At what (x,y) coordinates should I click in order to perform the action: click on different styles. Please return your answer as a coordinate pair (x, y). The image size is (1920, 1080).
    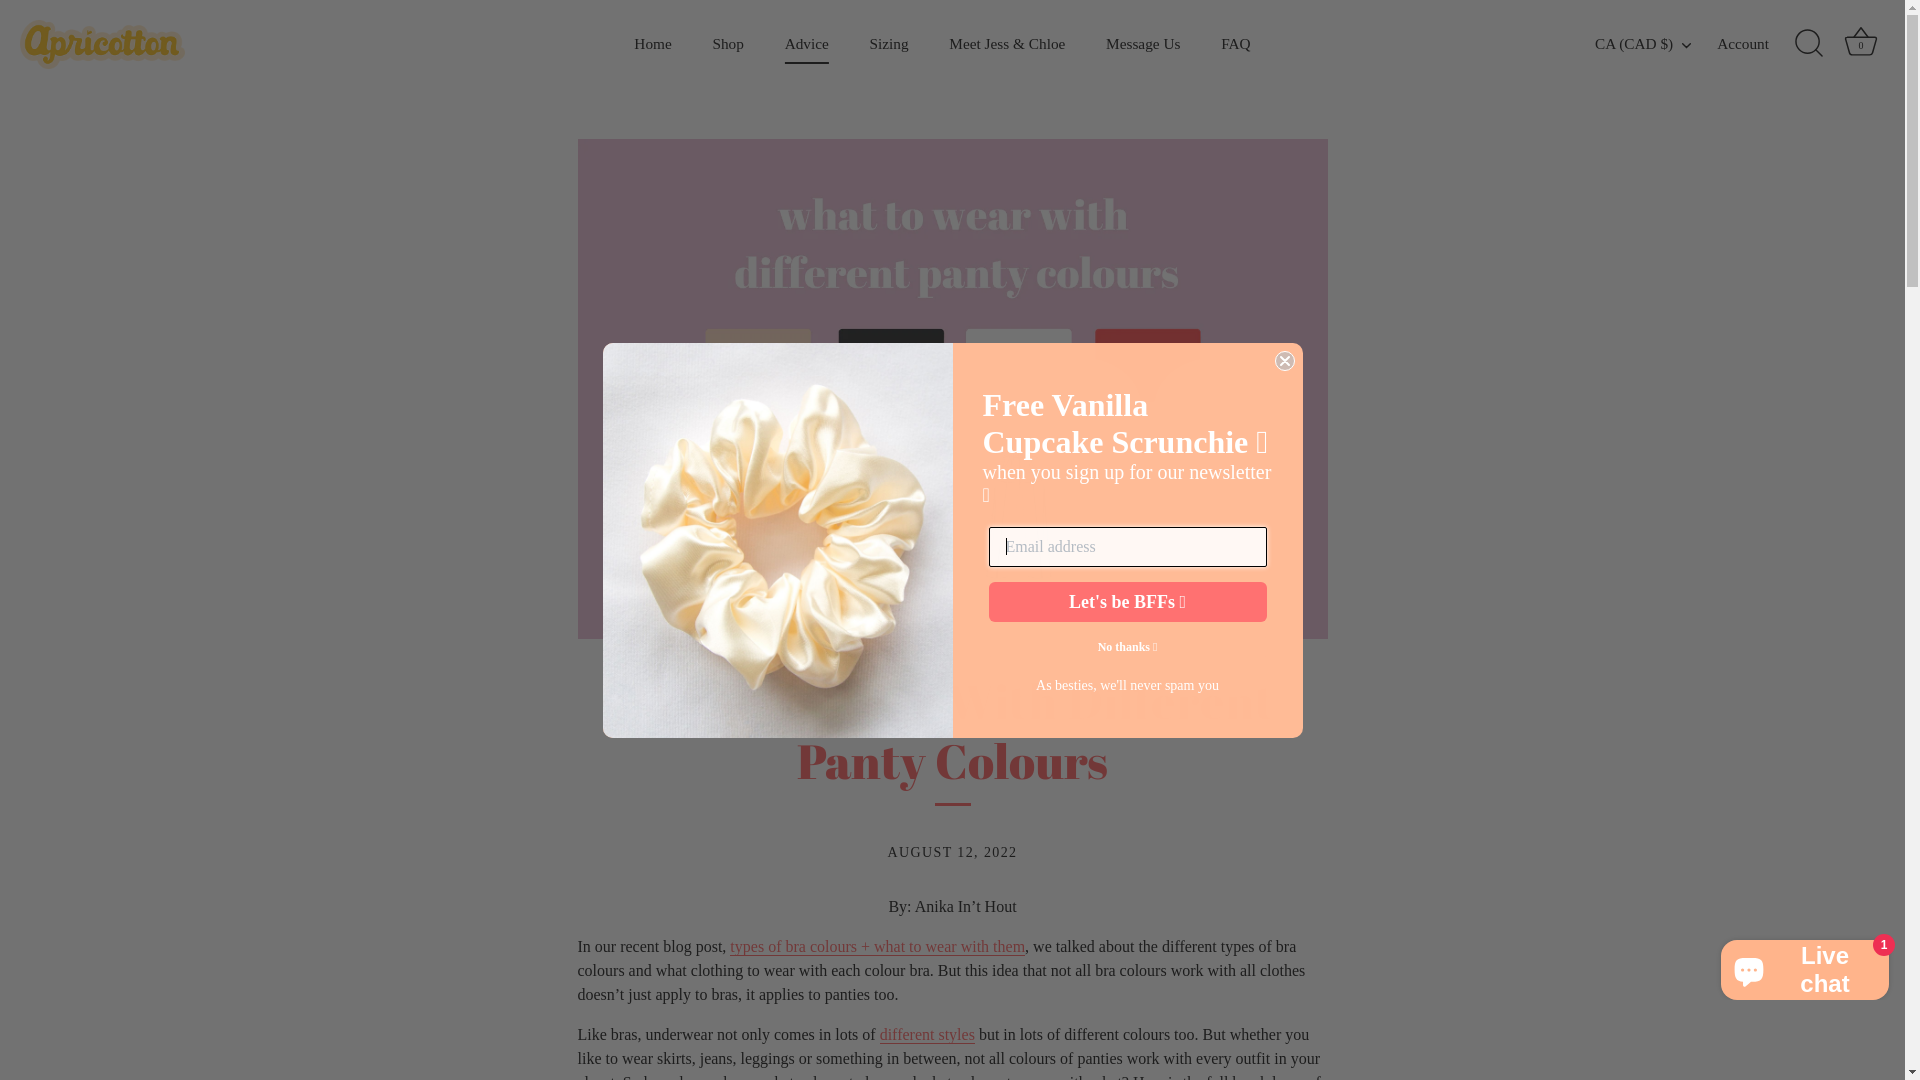
    Looking at the image, I should click on (928, 1035).